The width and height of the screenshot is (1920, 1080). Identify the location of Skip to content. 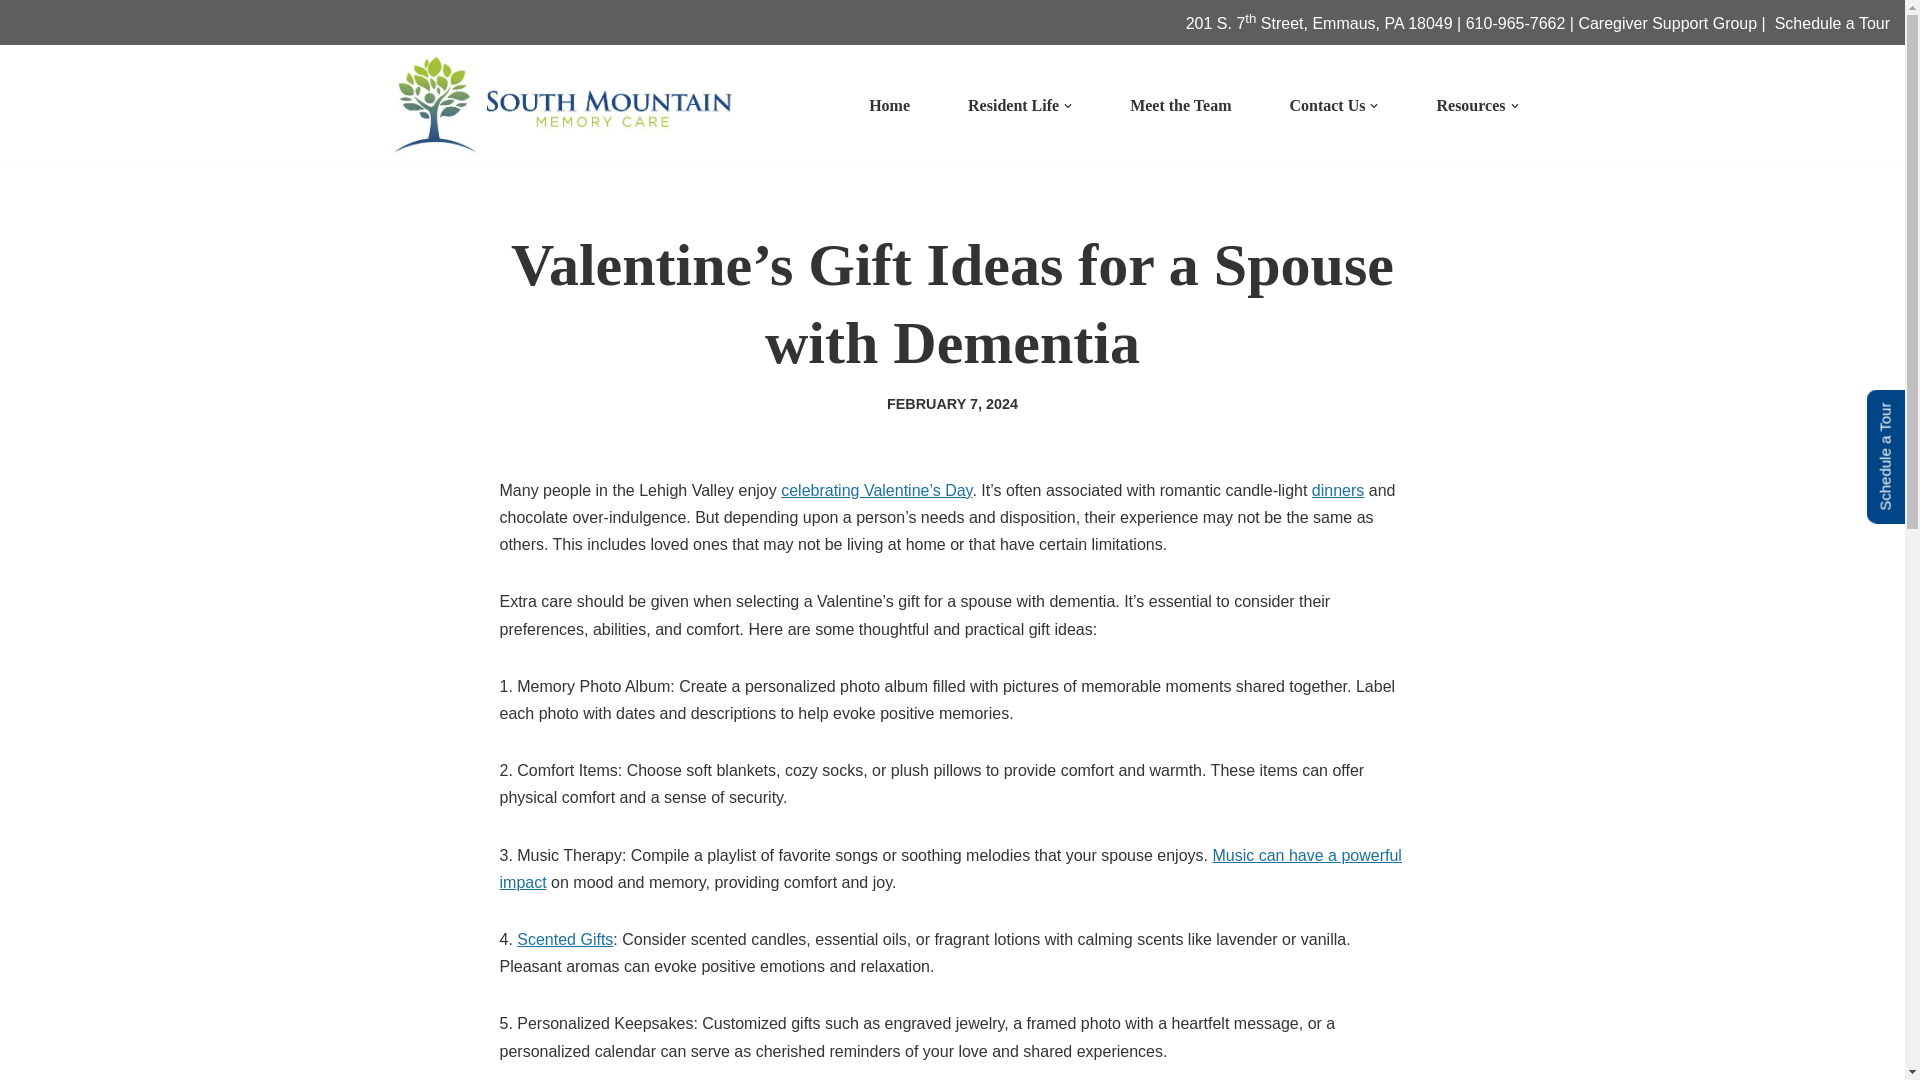
(15, 42).